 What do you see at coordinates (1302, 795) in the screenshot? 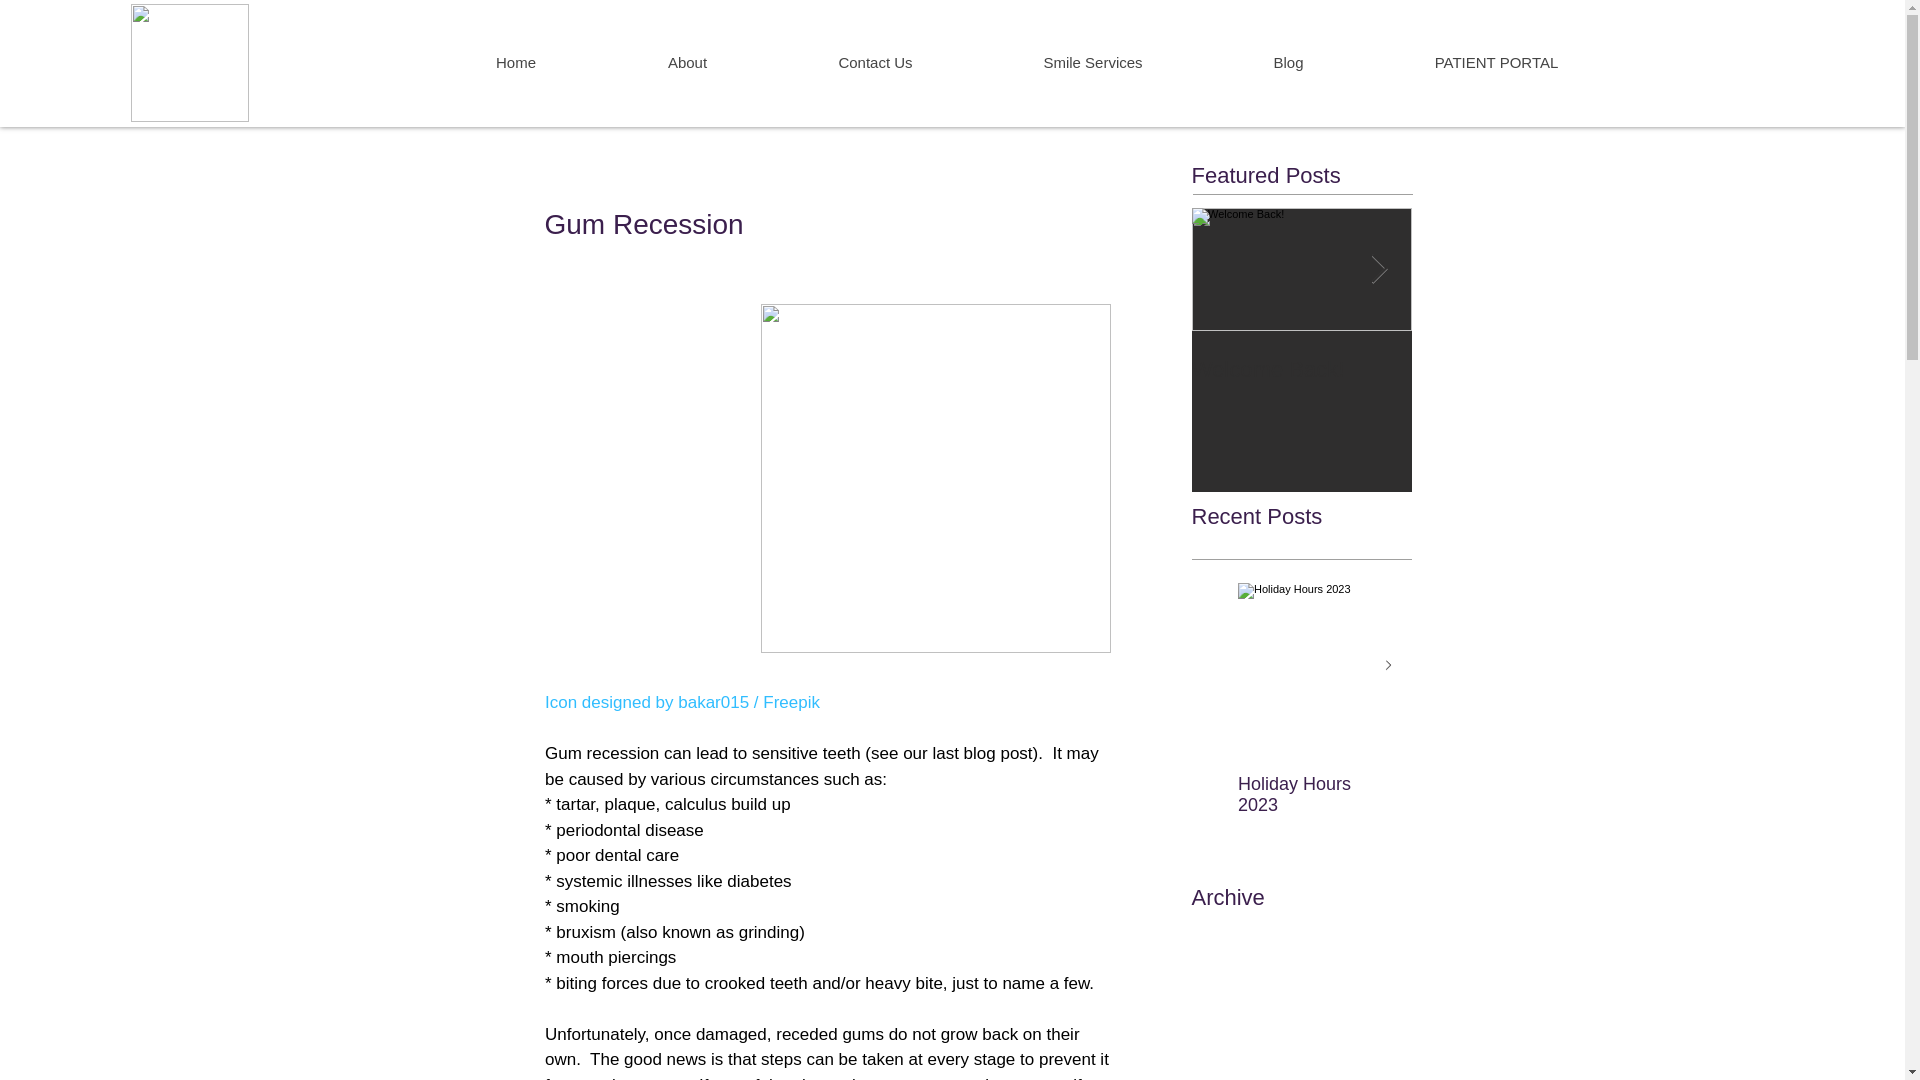
I see `Holiday Hours 2023` at bounding box center [1302, 795].